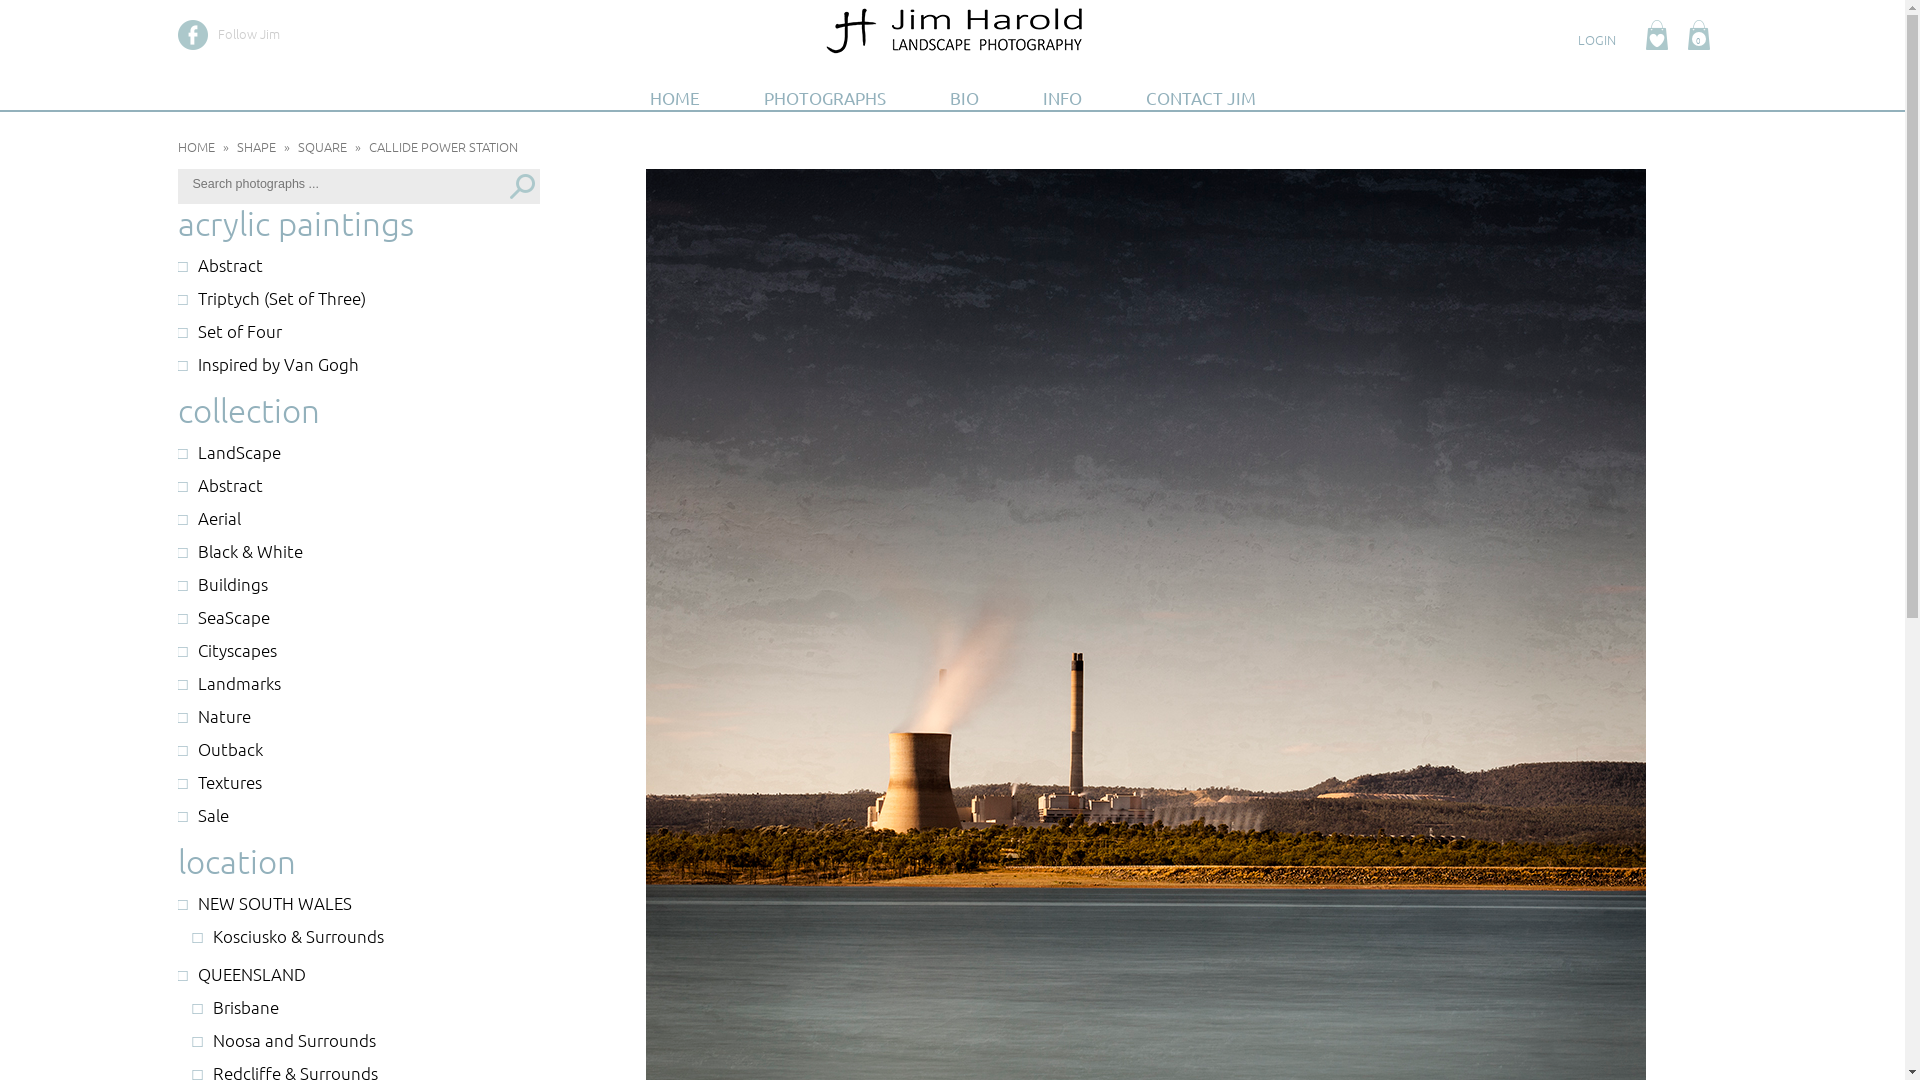 Image resolution: width=1920 pixels, height=1080 pixels. Describe the element at coordinates (1062, 98) in the screenshot. I see `INFO` at that location.